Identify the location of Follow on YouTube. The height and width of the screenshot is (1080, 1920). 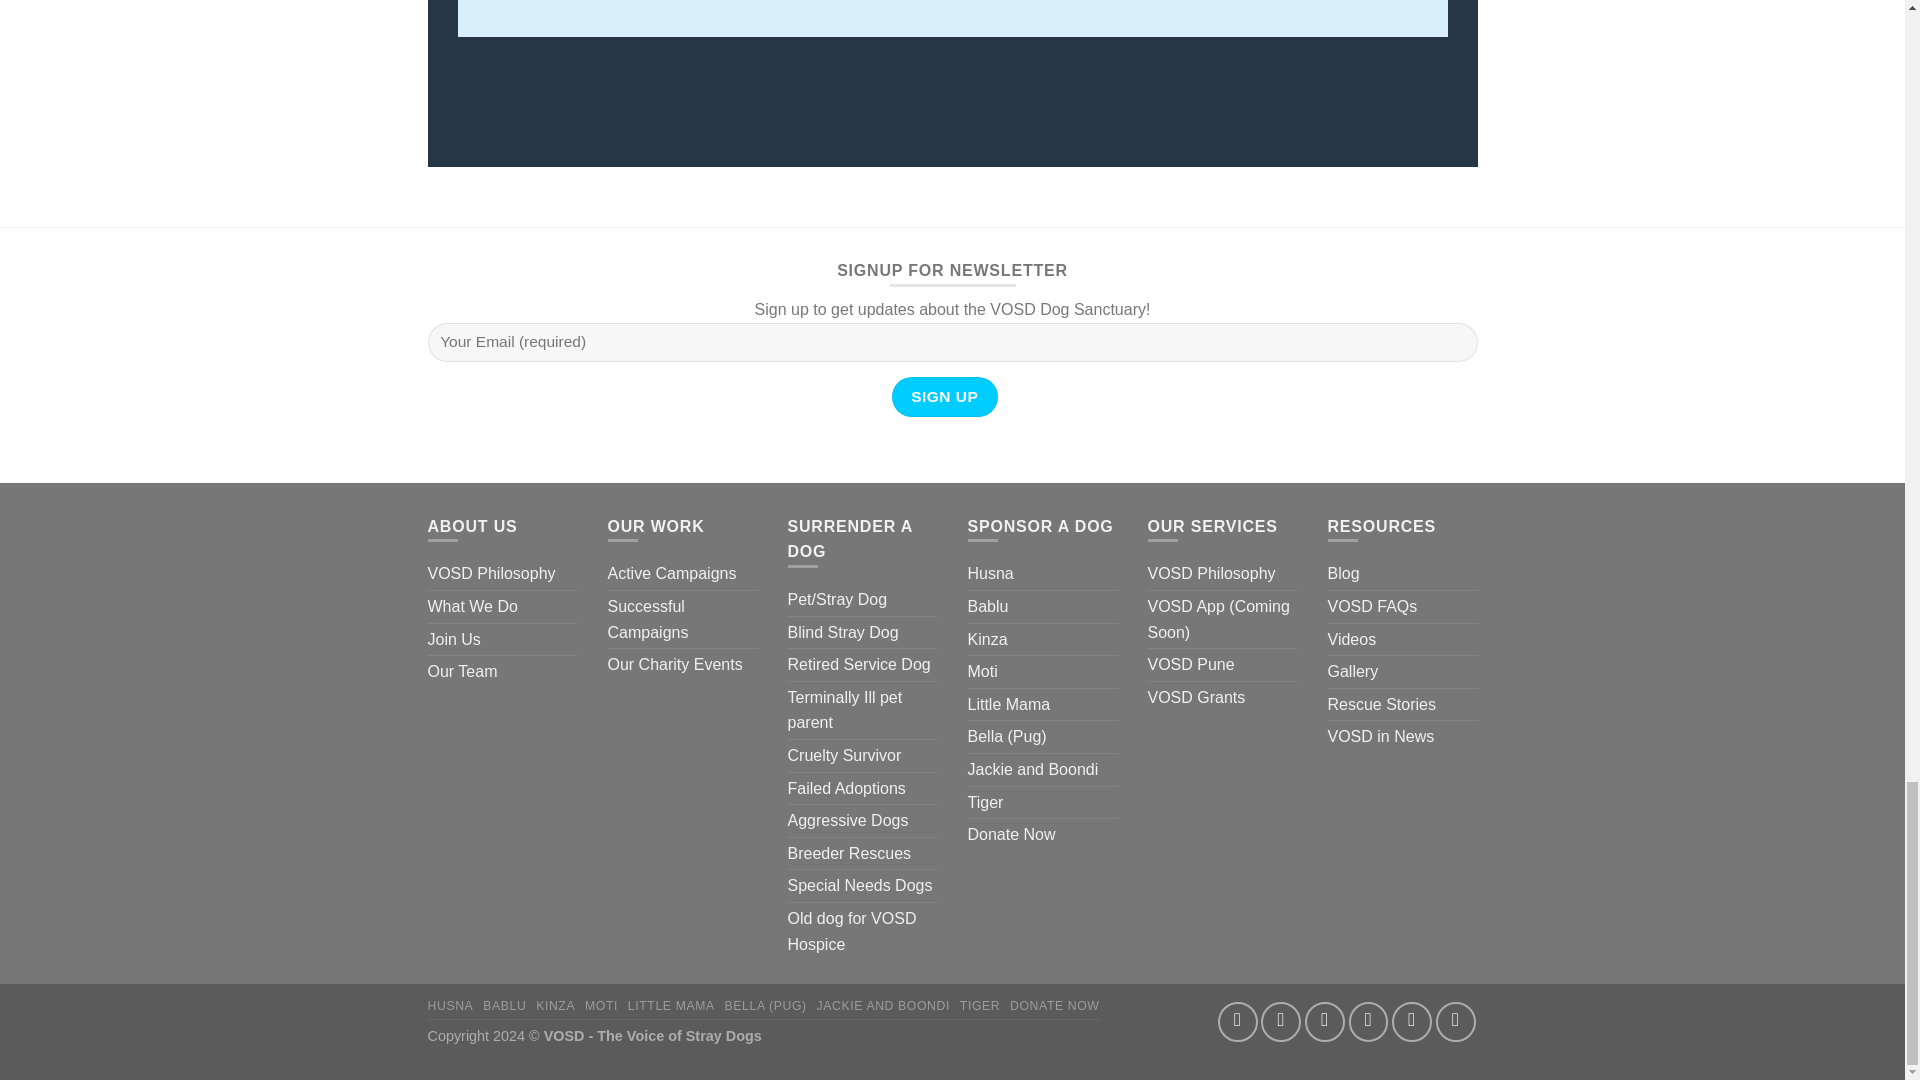
(1456, 1022).